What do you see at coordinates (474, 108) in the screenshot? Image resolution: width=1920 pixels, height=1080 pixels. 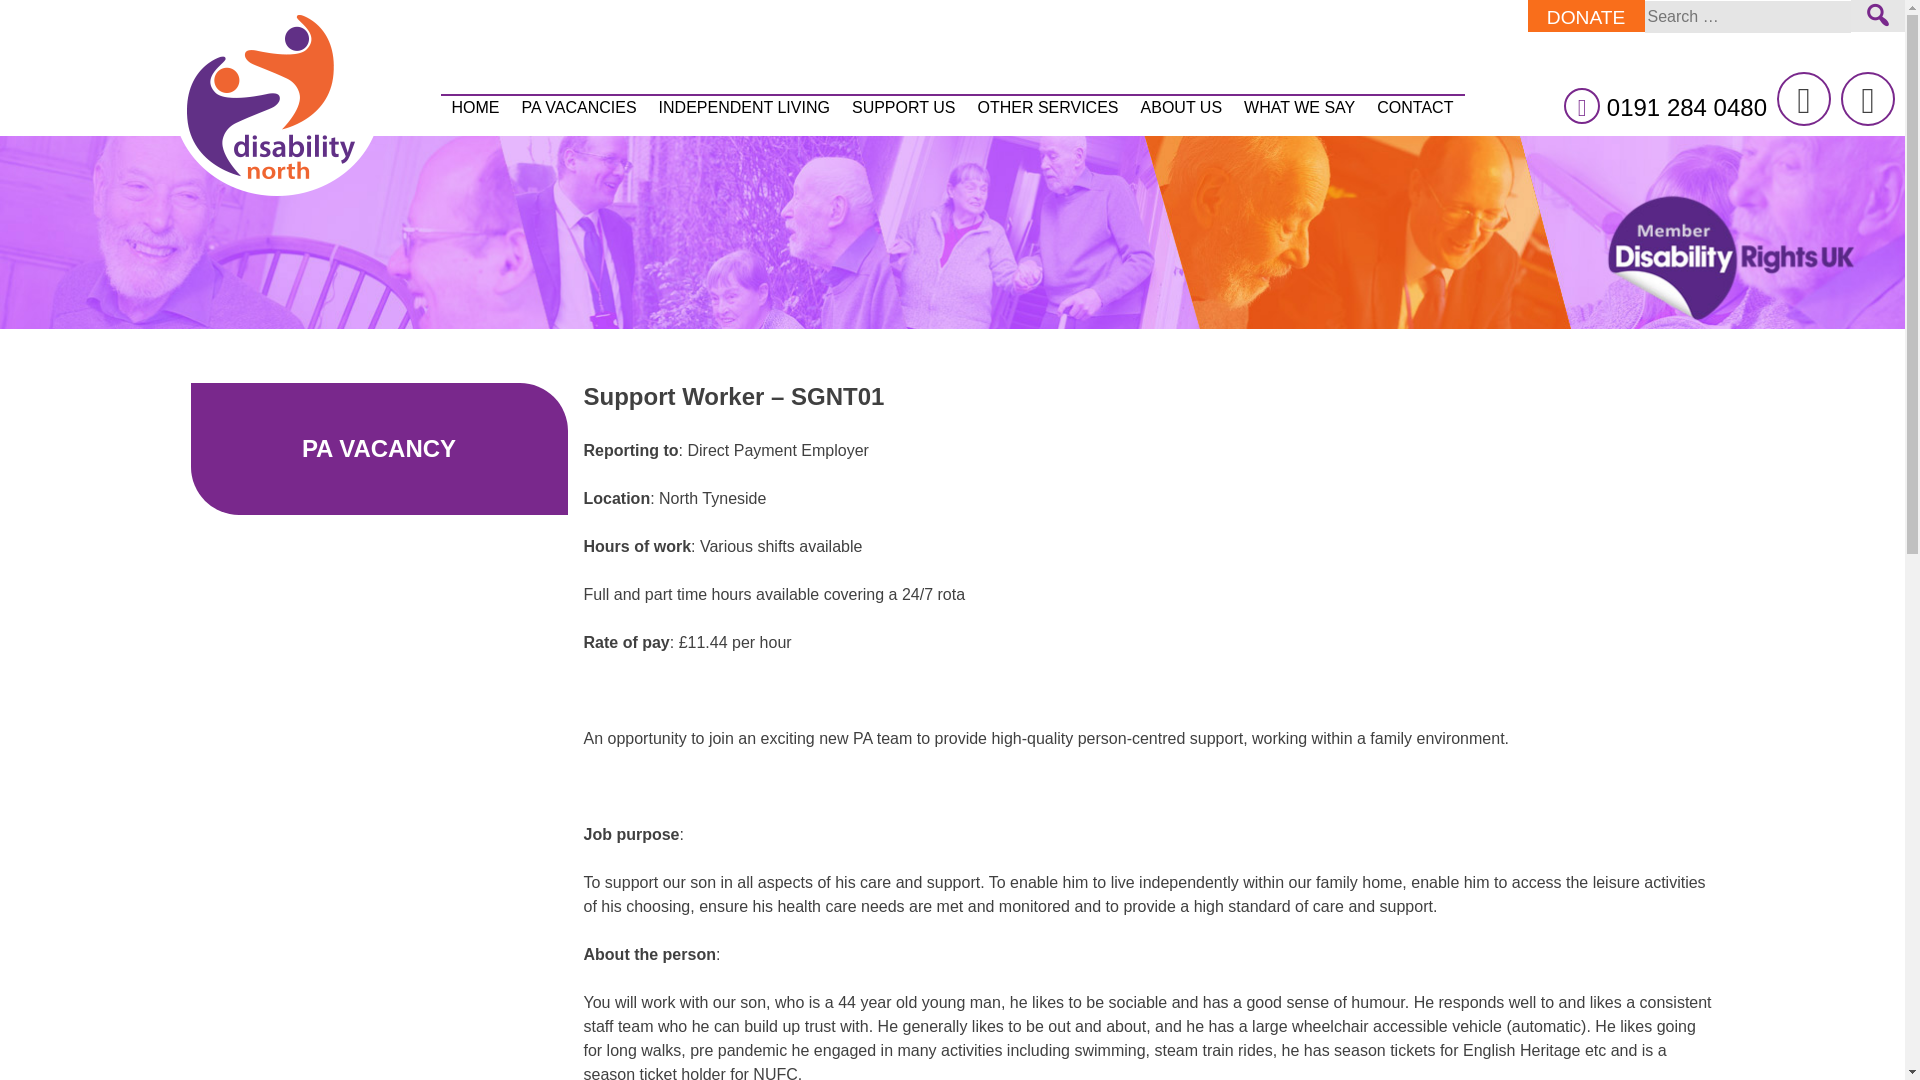 I see `HOME` at bounding box center [474, 108].